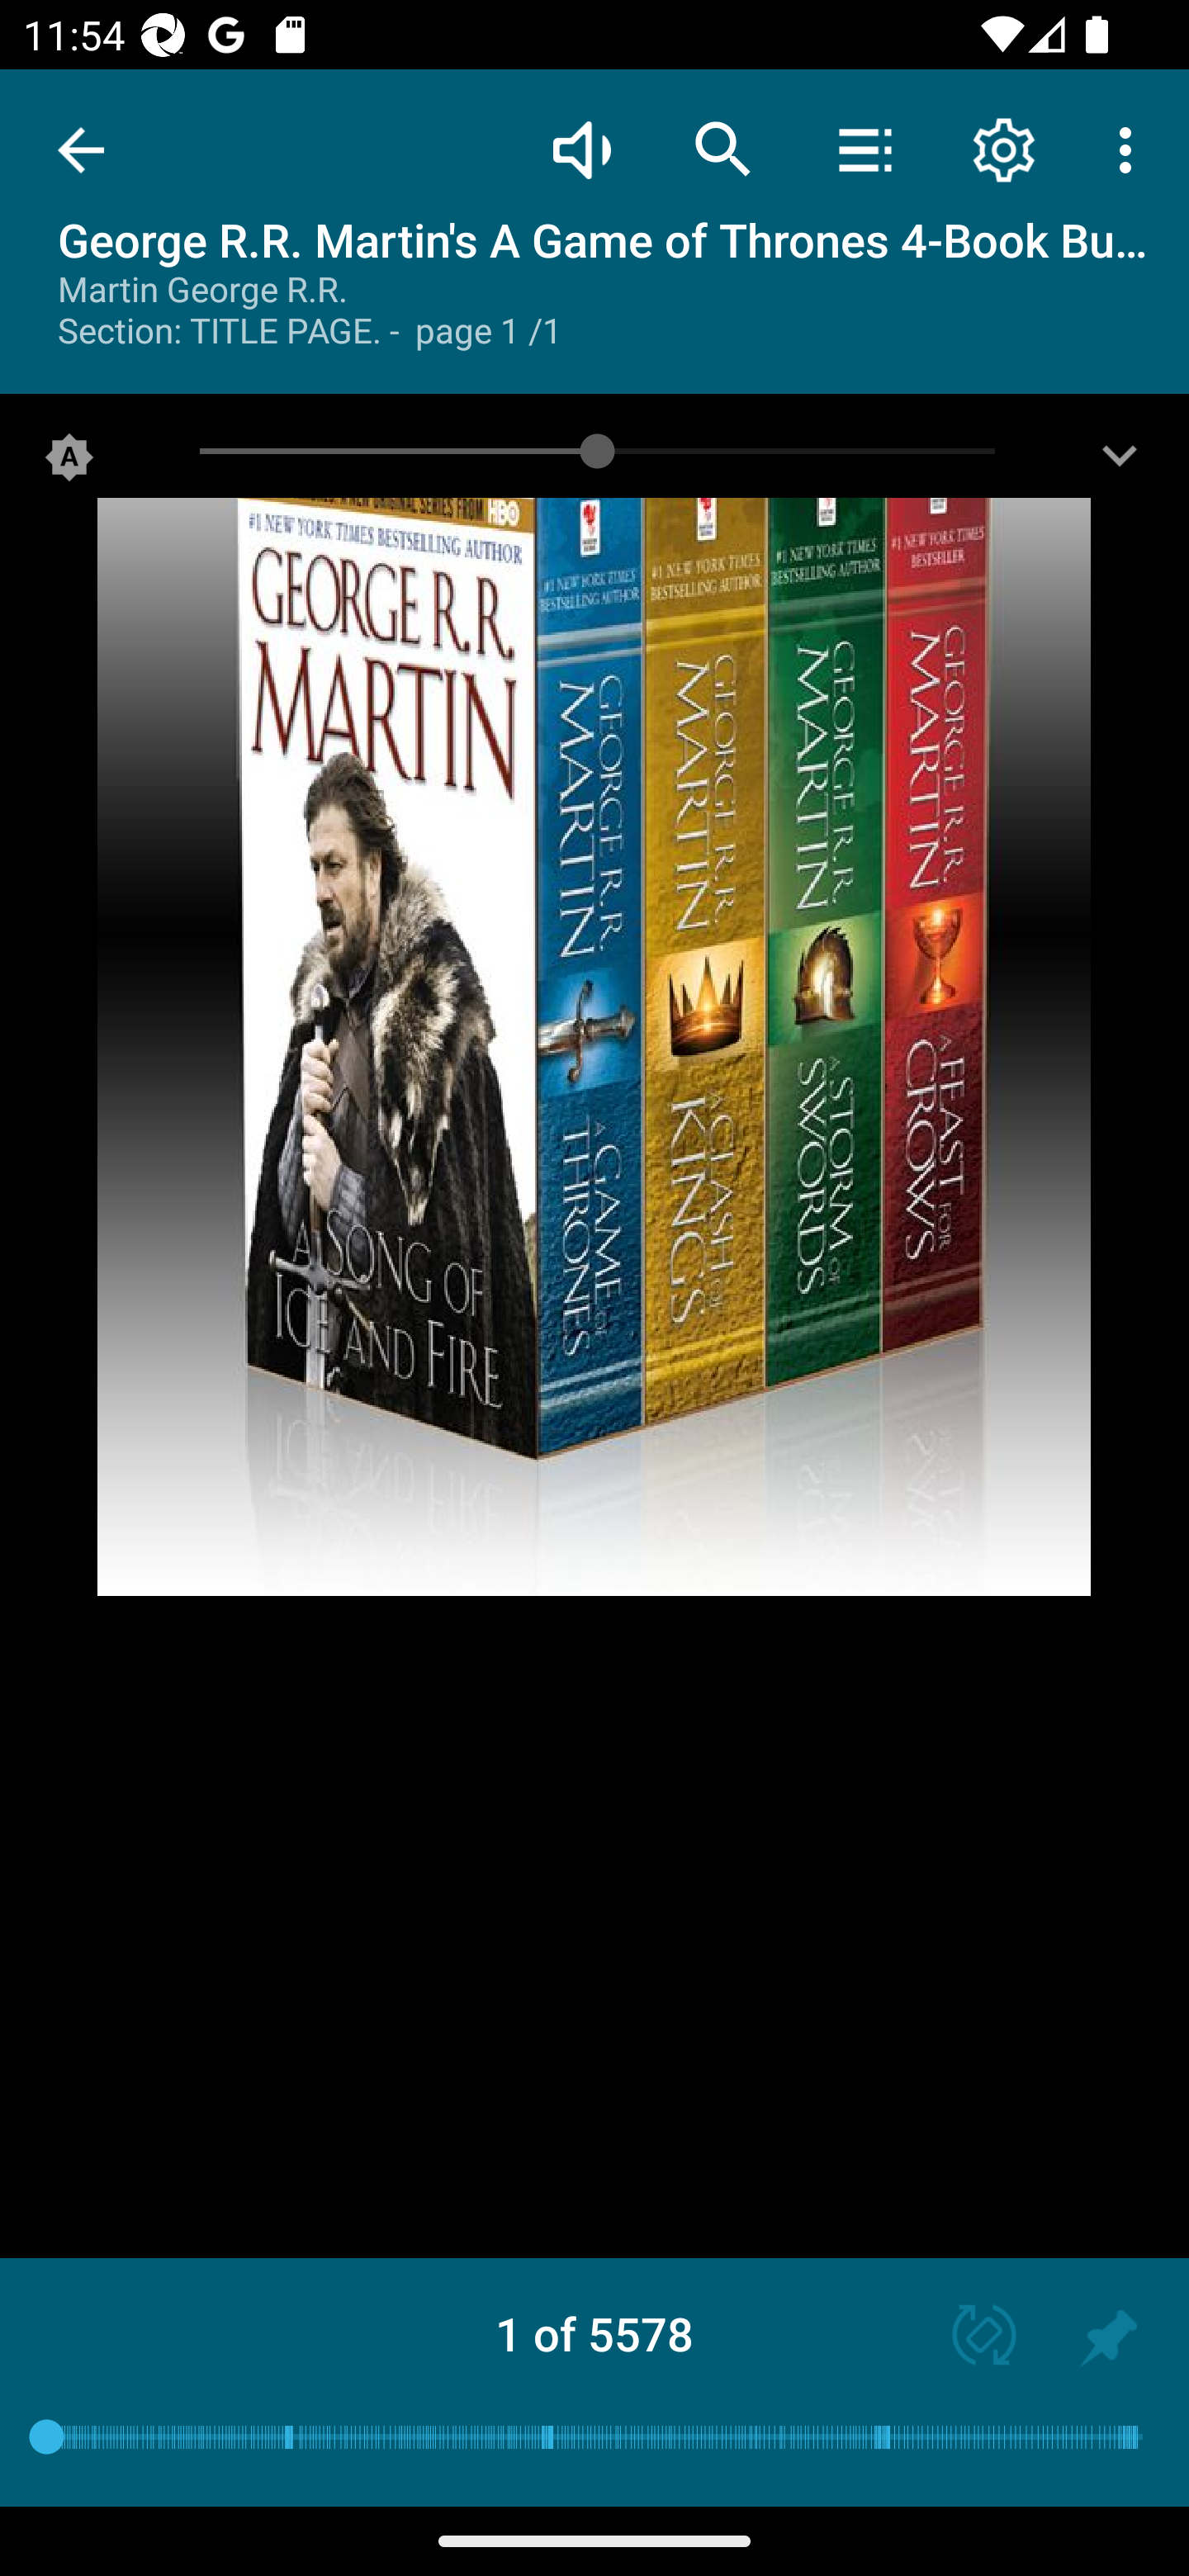 This screenshot has height=2576, width=1189. I want to click on Exit reading, so click(81, 150).